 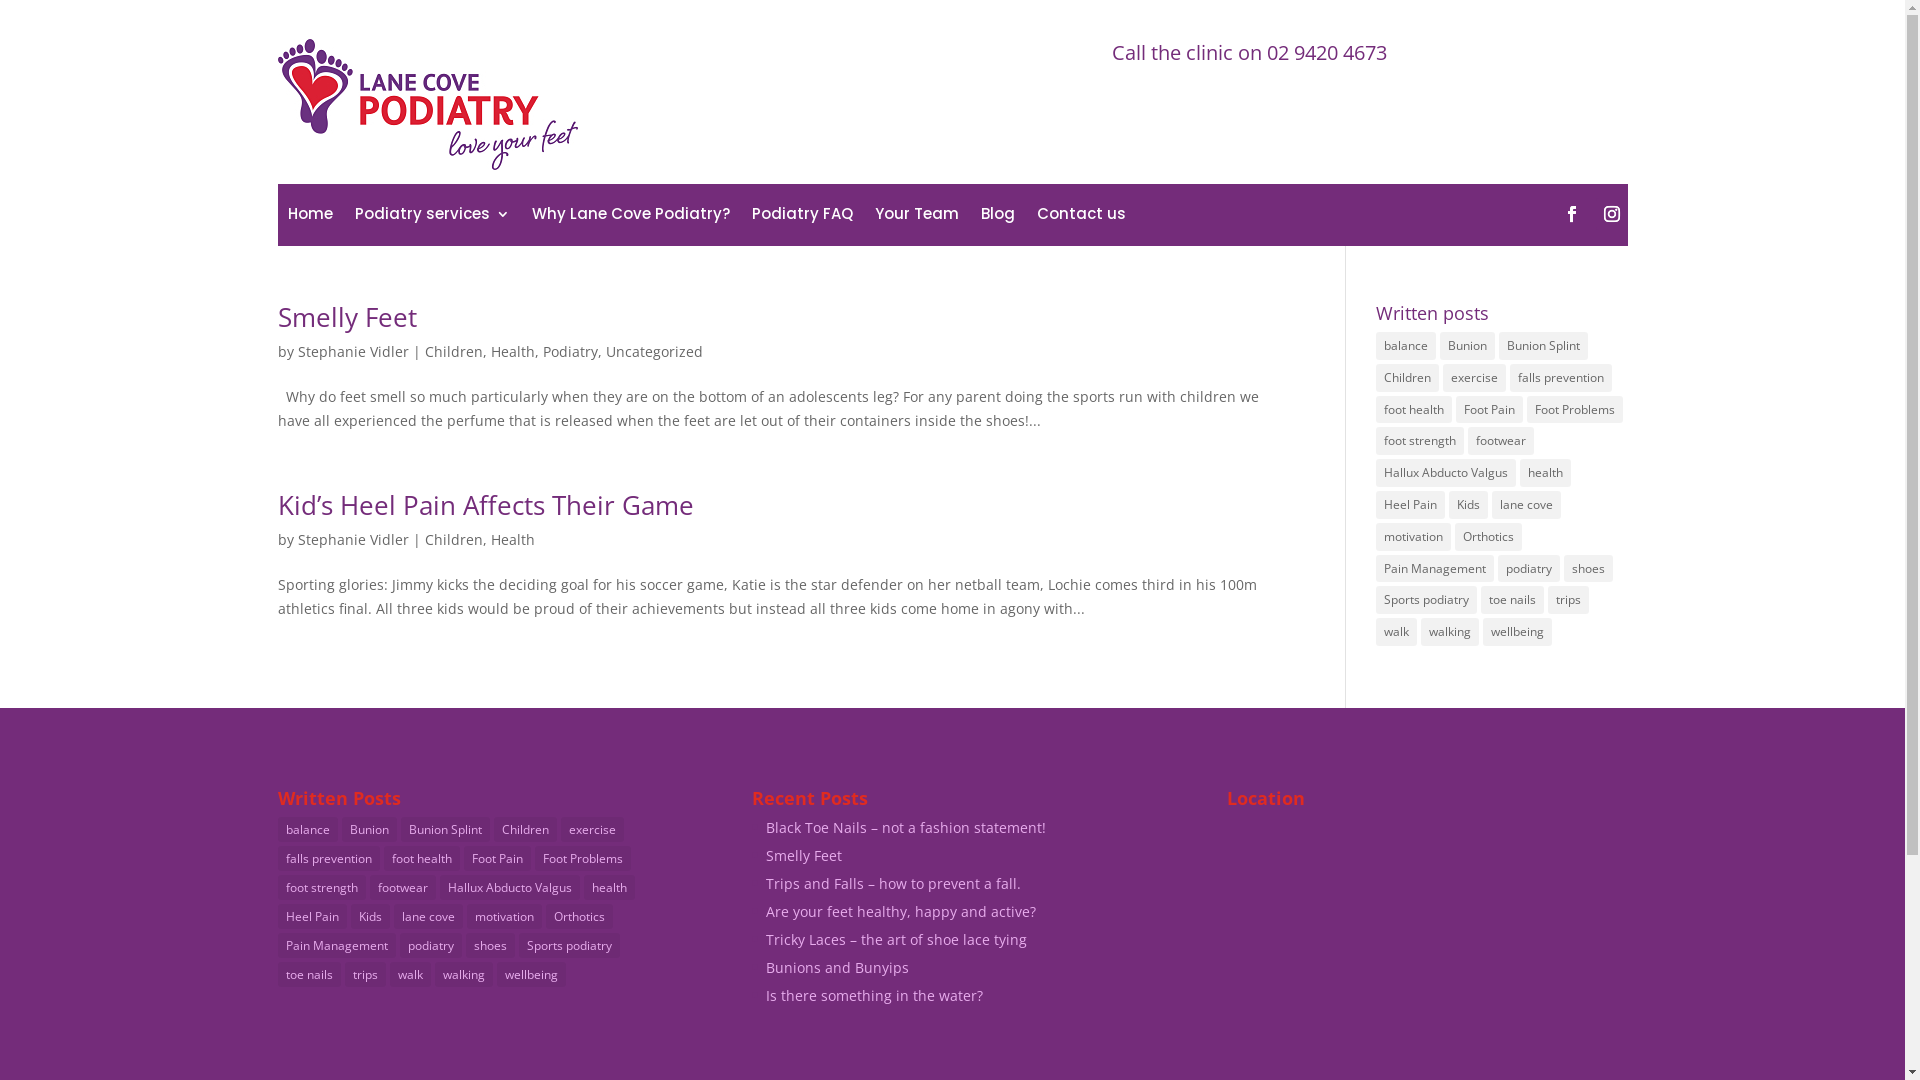 I want to click on Podiatry services, so click(x=431, y=218).